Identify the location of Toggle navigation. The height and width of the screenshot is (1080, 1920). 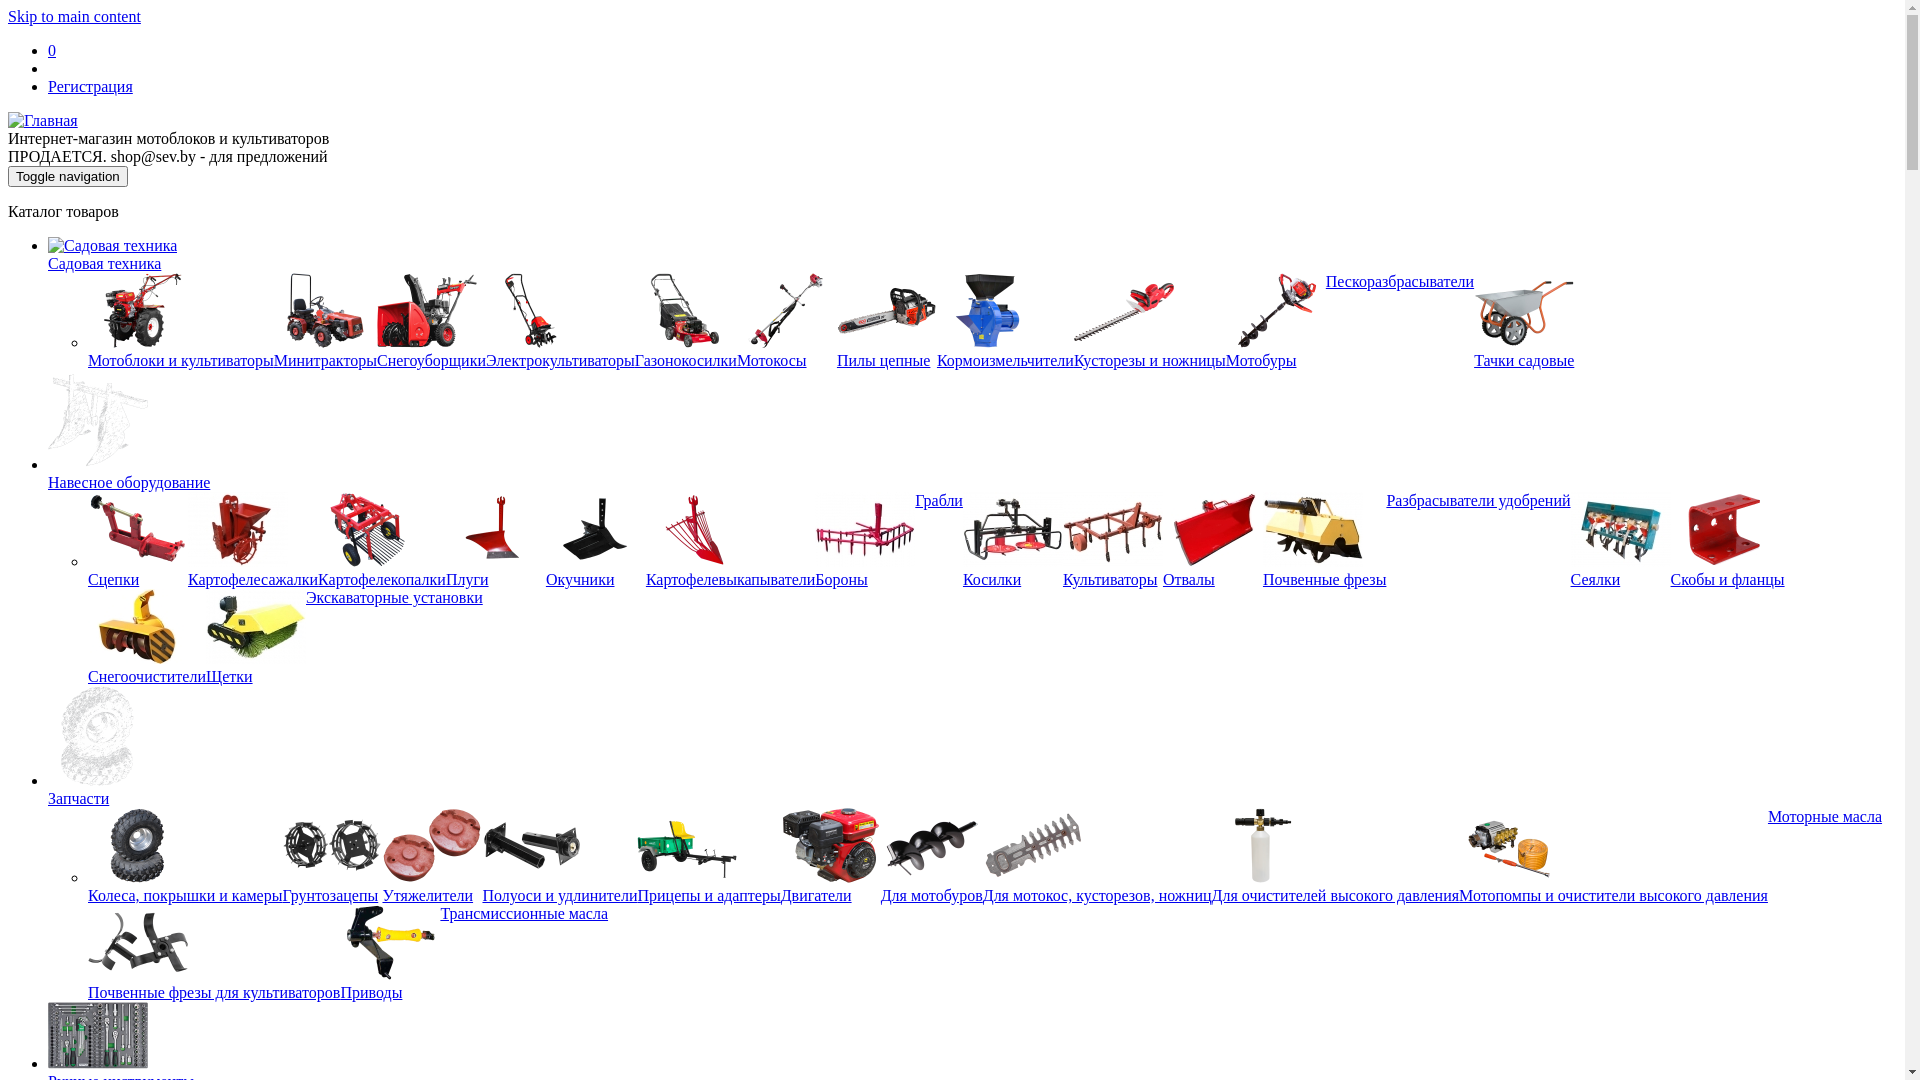
(68, 176).